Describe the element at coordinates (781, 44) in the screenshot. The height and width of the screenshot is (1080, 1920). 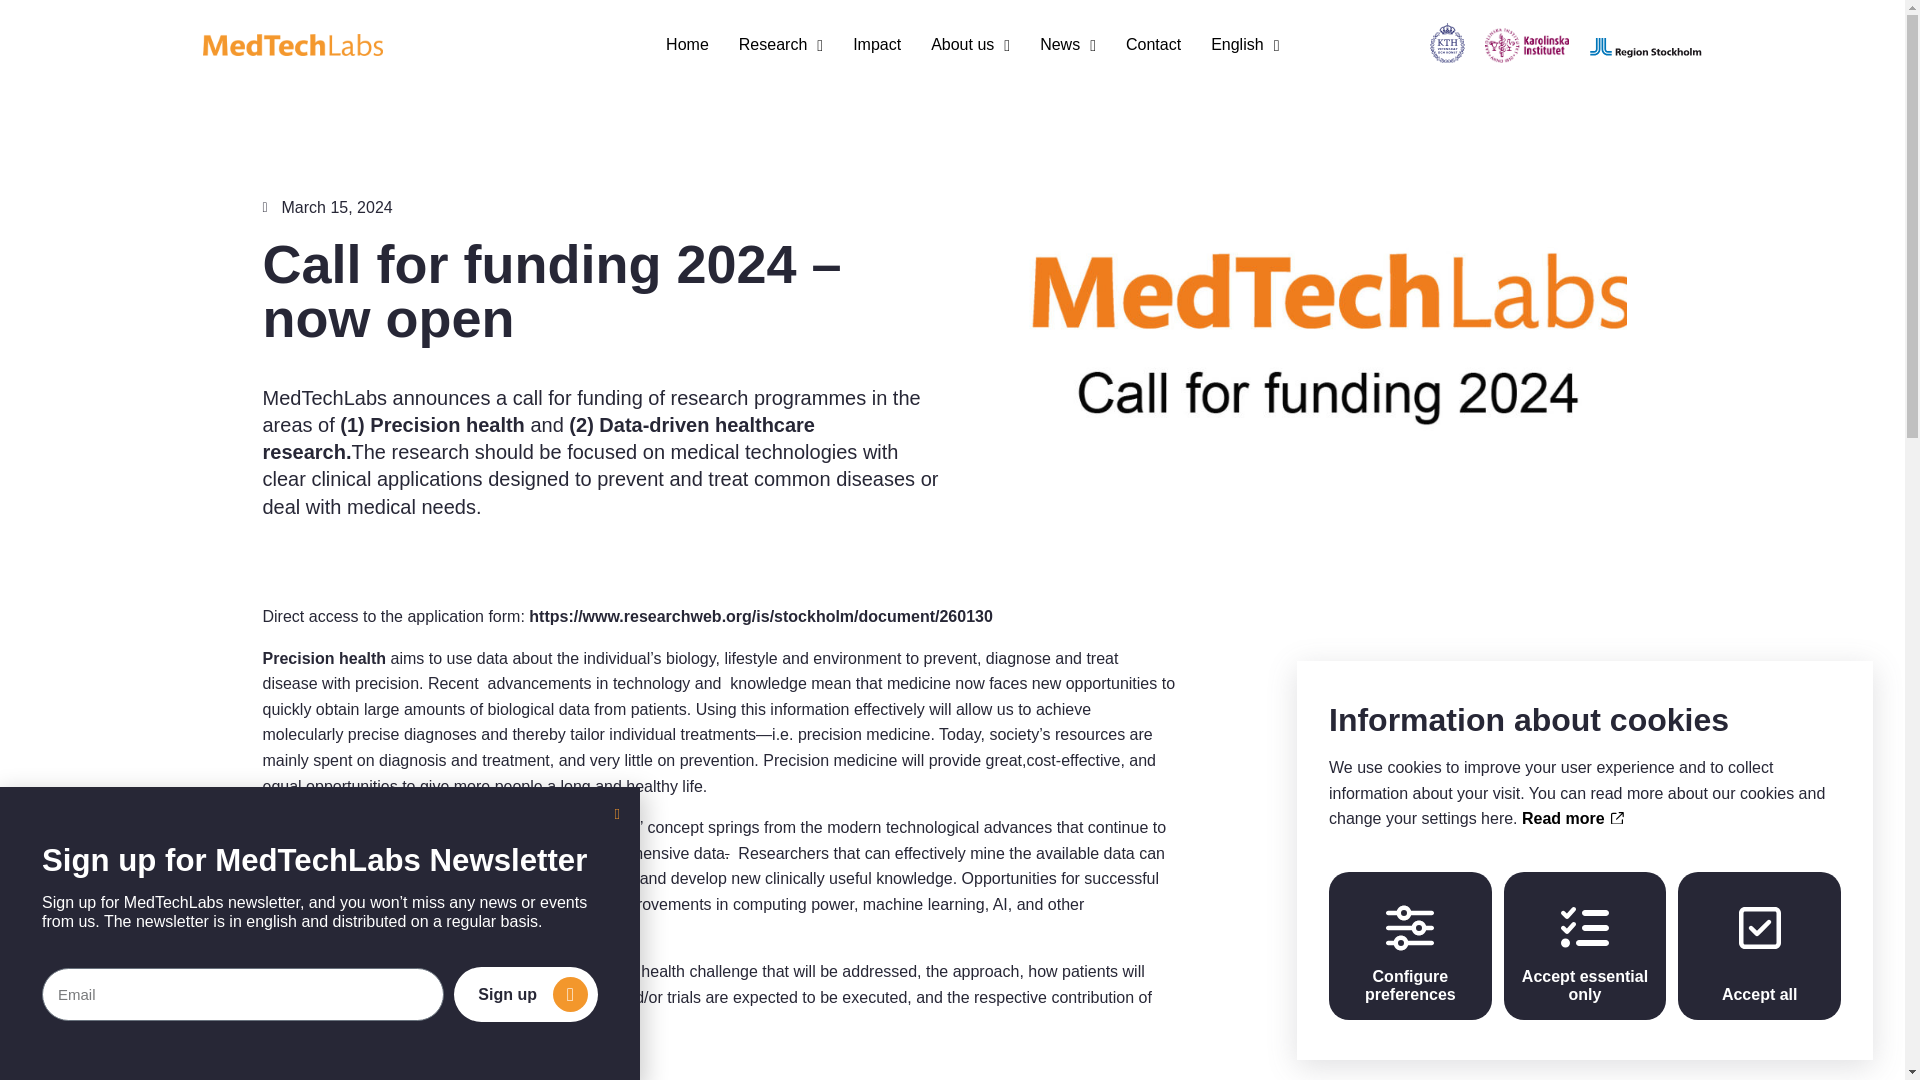
I see `Research` at that location.